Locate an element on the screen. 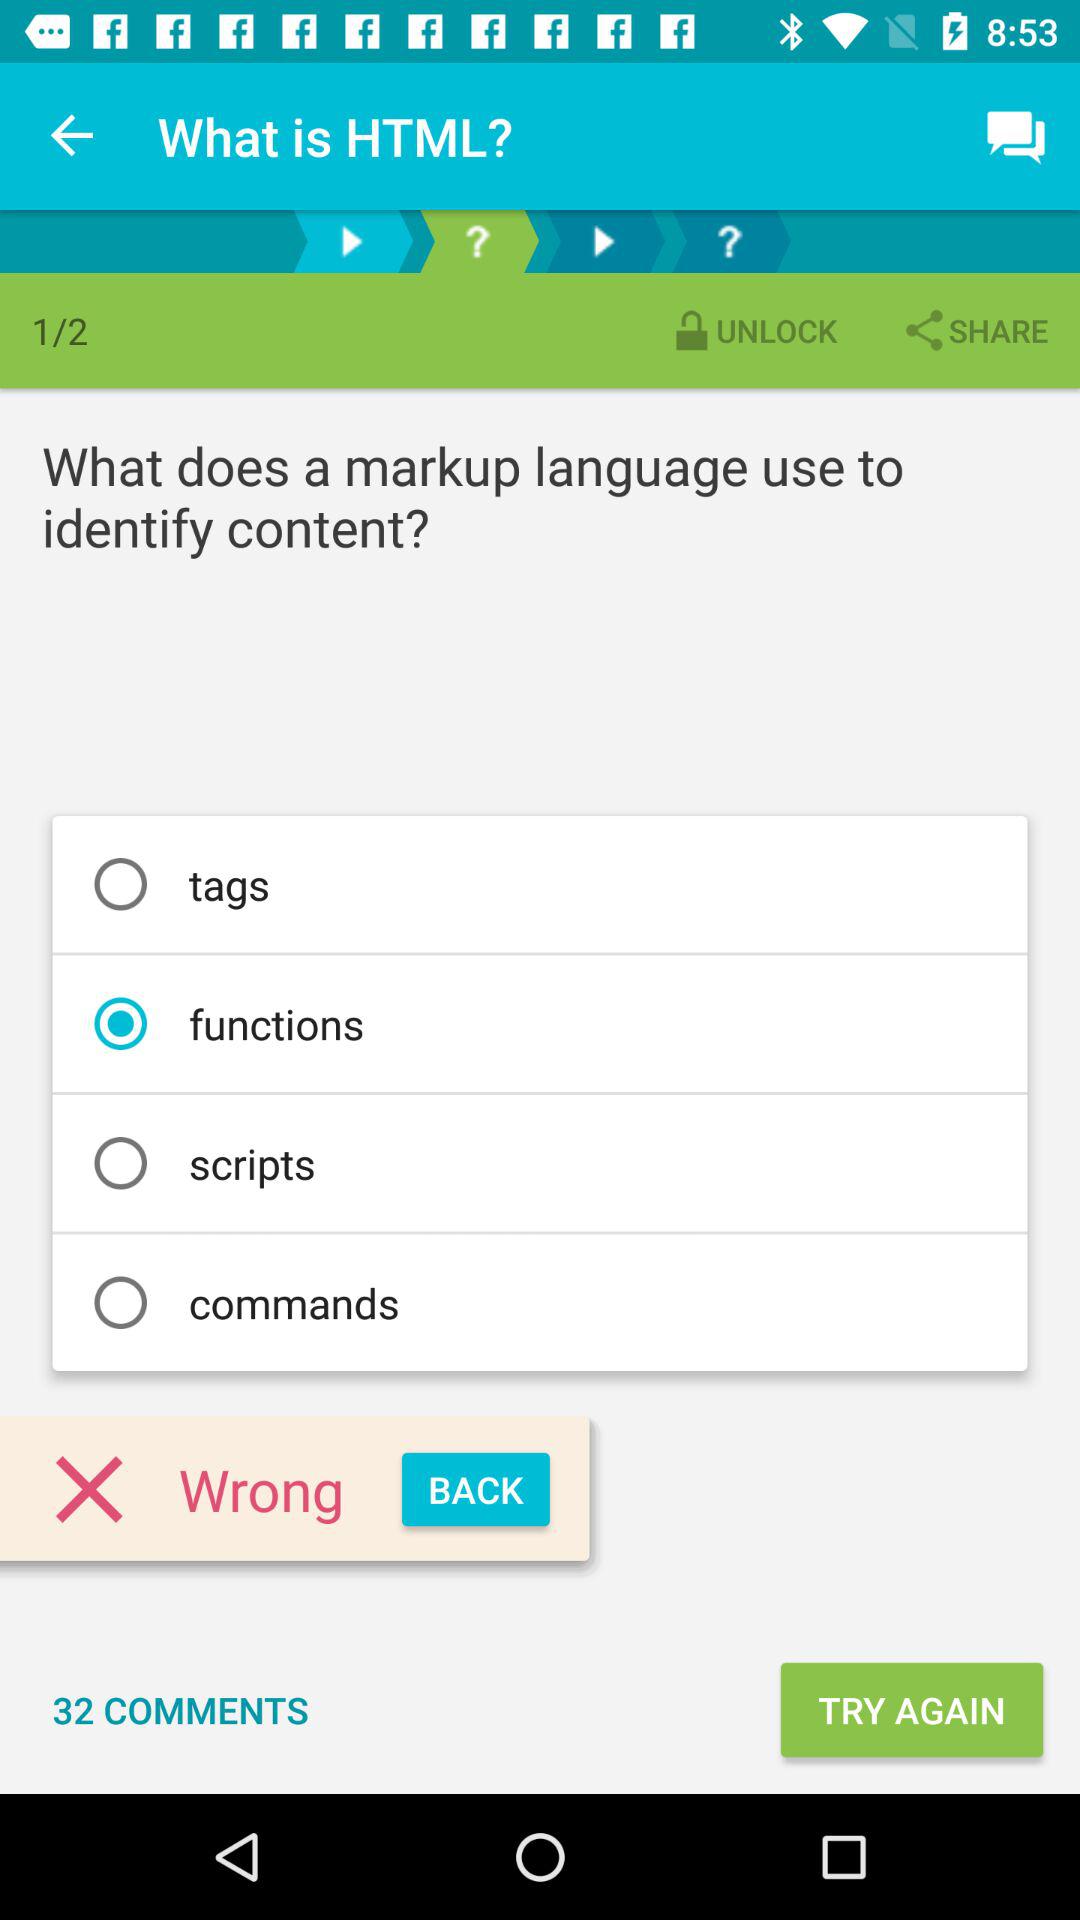 The image size is (1080, 1920). jump to the 32 comments icon is located at coordinates (180, 1710).